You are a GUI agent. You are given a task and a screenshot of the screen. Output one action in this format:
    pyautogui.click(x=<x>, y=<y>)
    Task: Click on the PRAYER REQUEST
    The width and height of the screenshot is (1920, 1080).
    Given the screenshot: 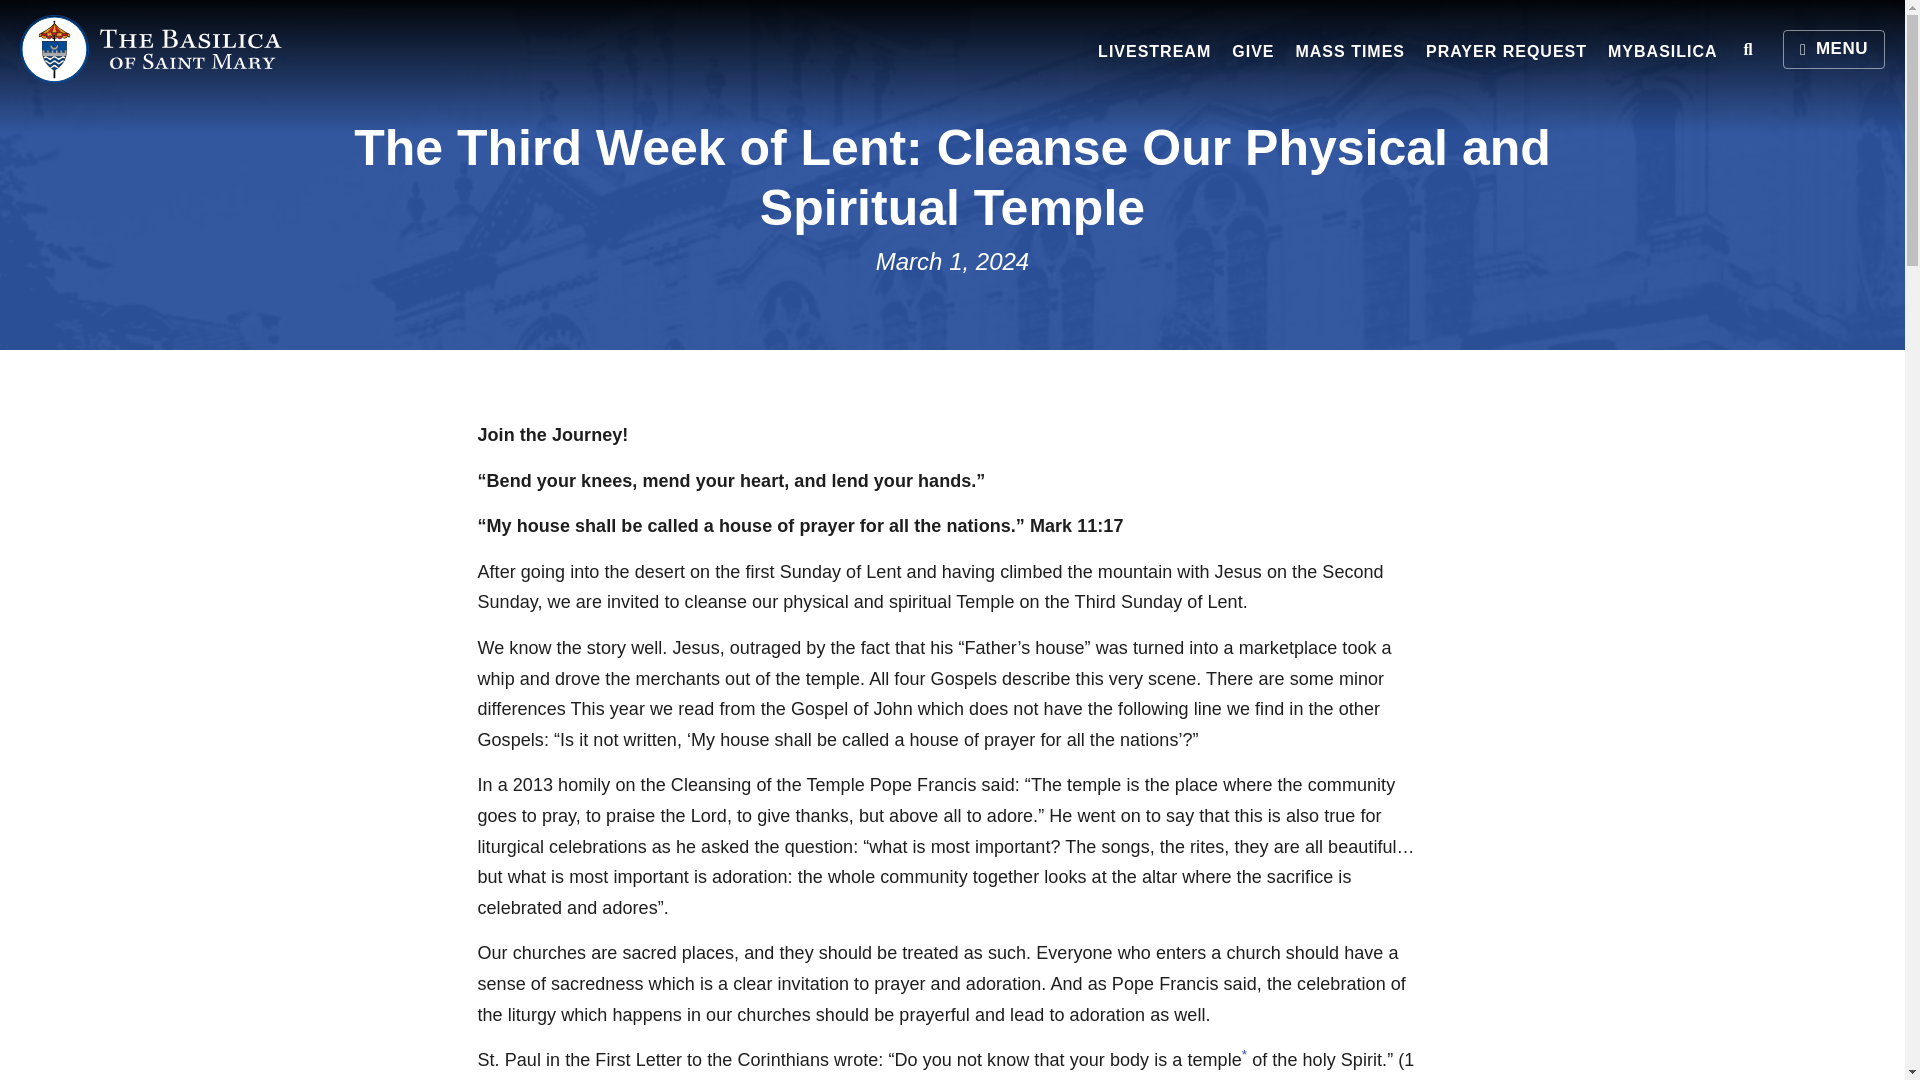 What is the action you would take?
    pyautogui.click(x=1506, y=52)
    